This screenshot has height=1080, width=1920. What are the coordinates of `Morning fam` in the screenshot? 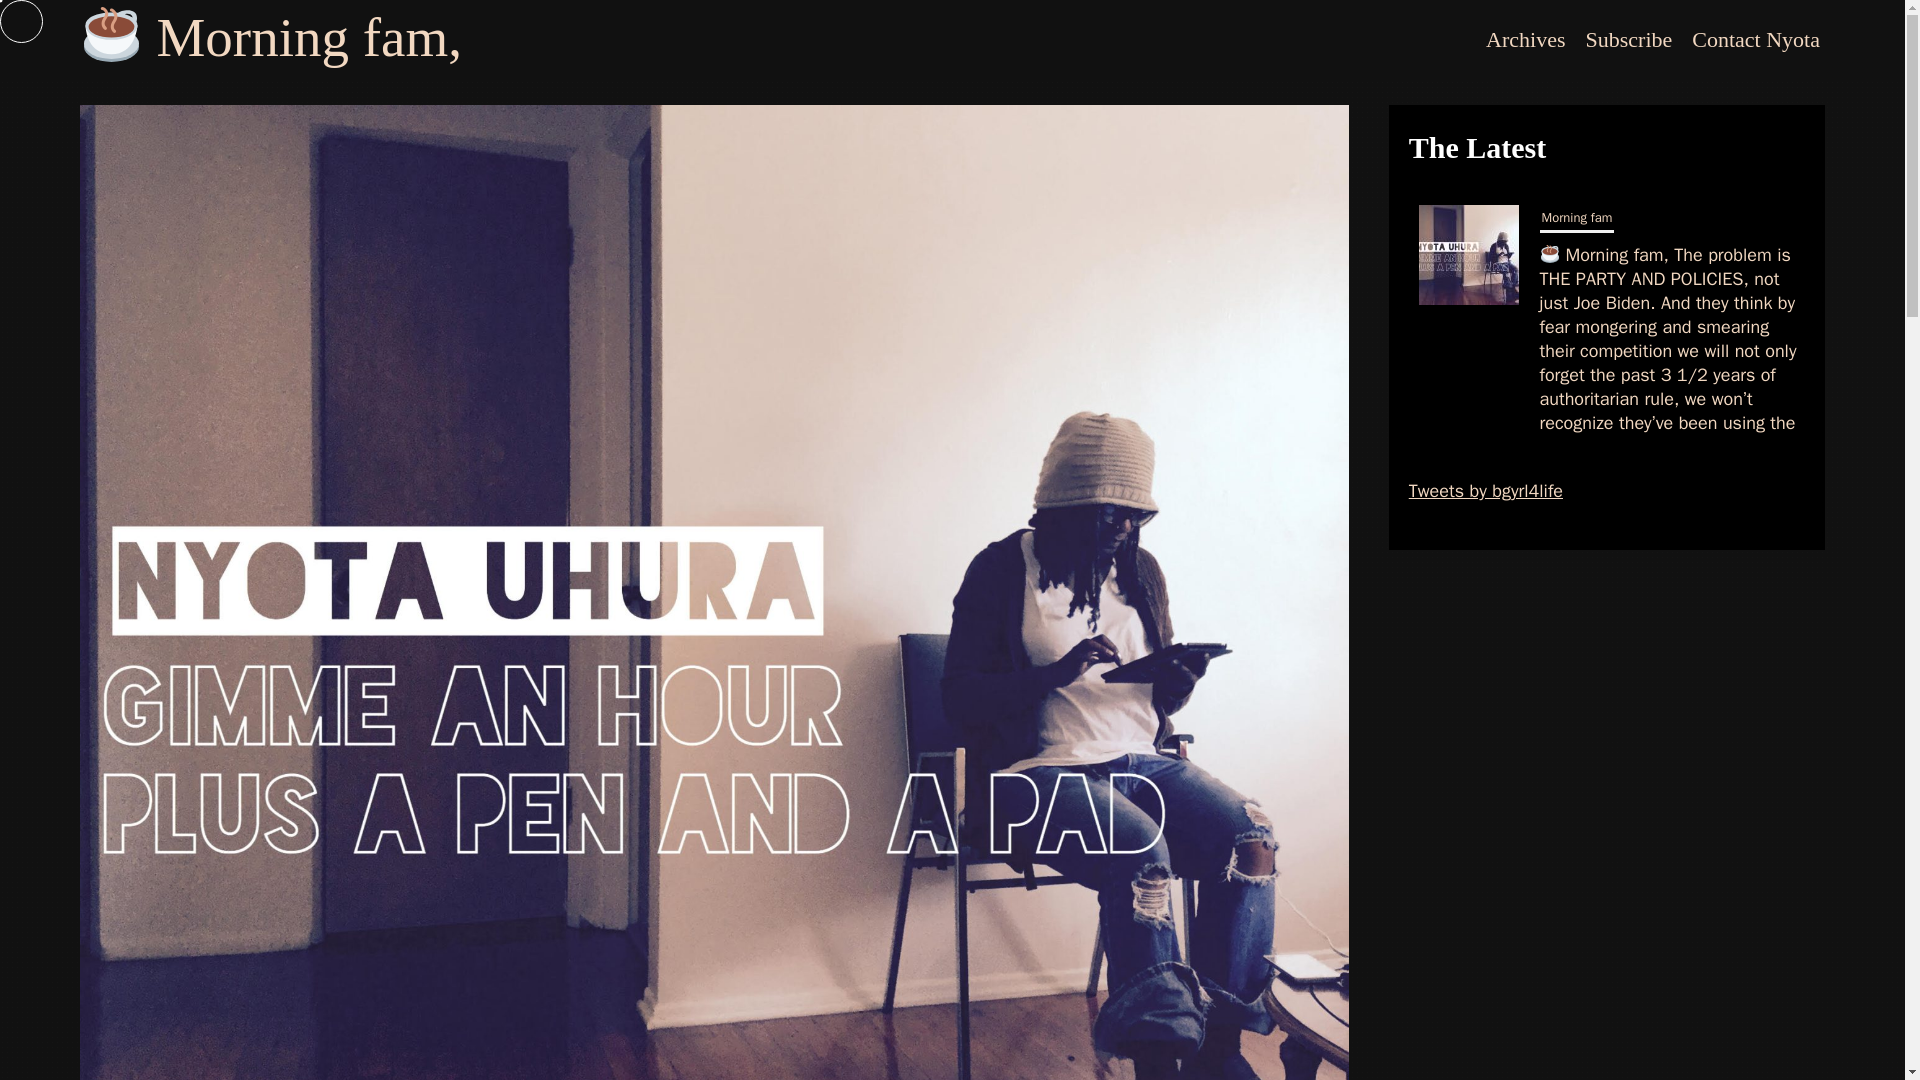 It's located at (1576, 220).